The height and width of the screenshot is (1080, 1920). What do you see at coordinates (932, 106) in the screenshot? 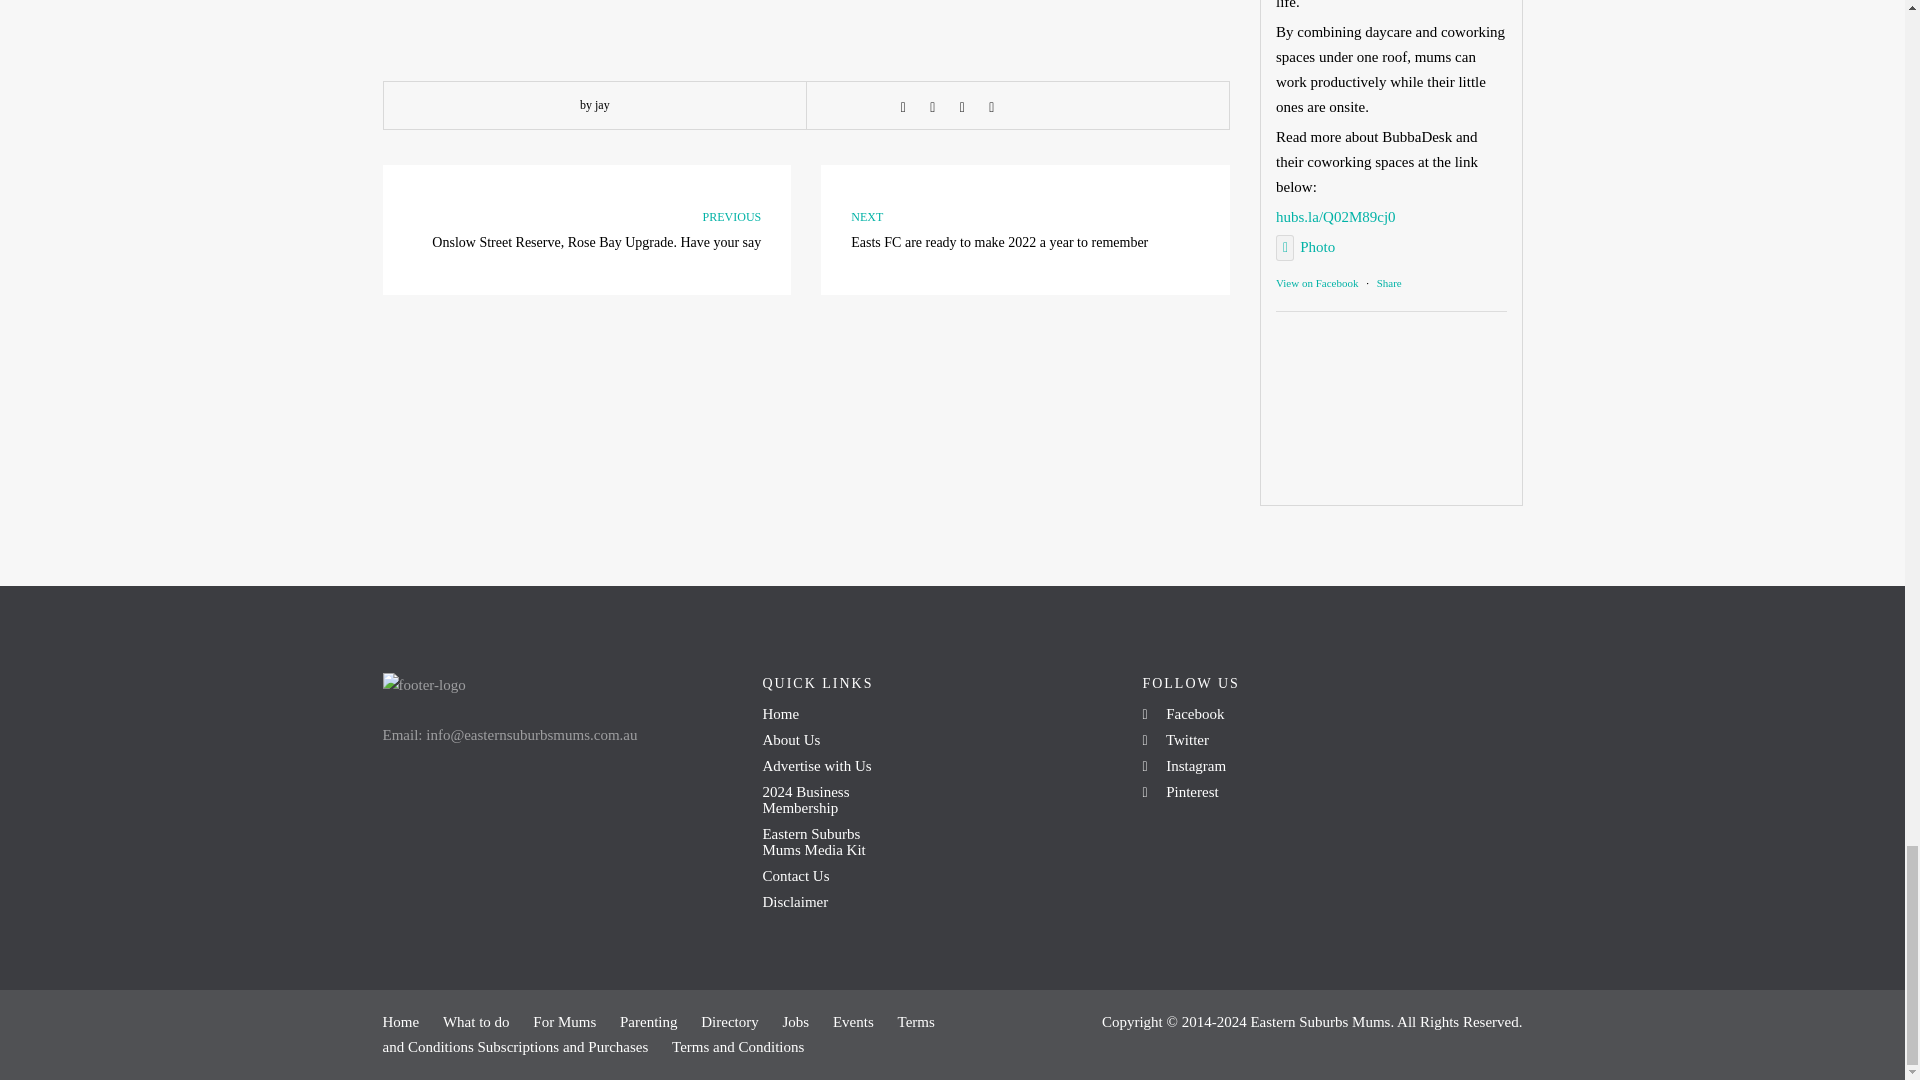
I see `Tweet this` at bounding box center [932, 106].